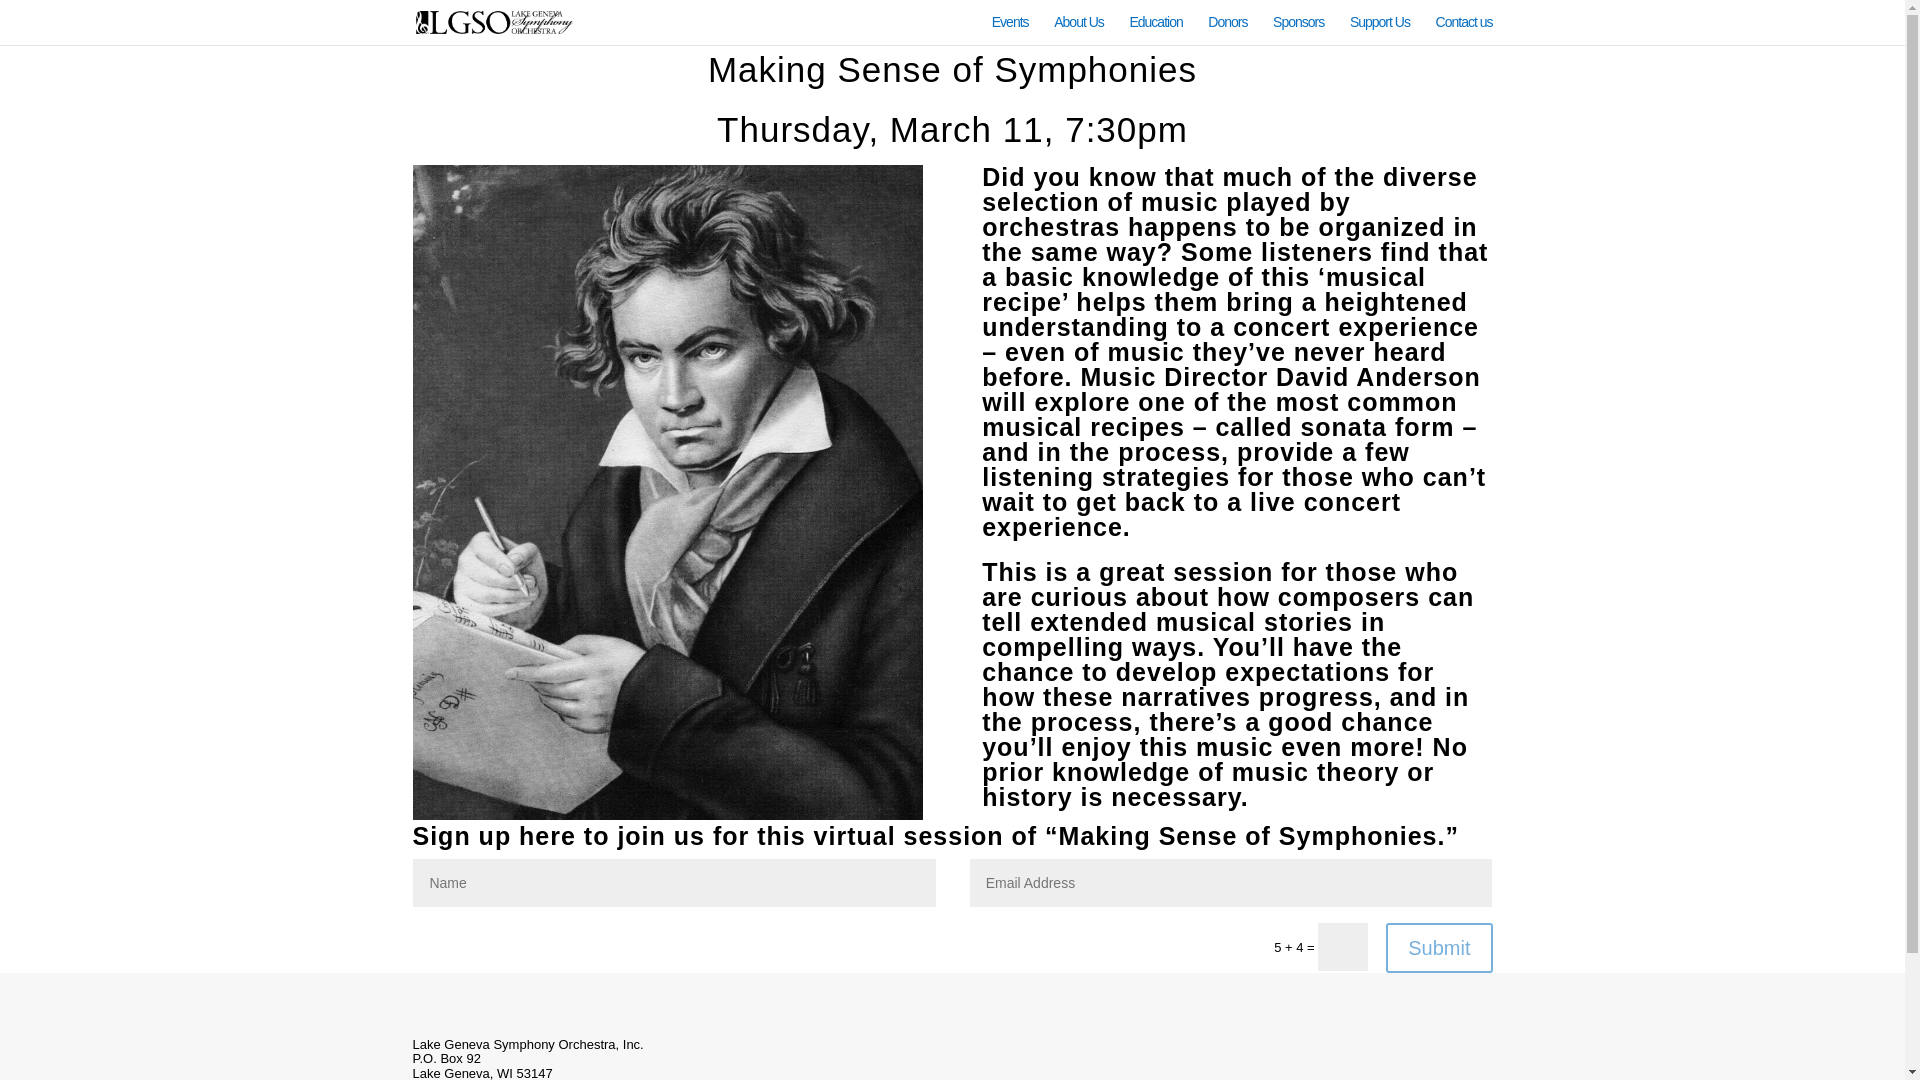 The width and height of the screenshot is (1920, 1080). Describe the element at coordinates (1079, 30) in the screenshot. I see `About Us` at that location.